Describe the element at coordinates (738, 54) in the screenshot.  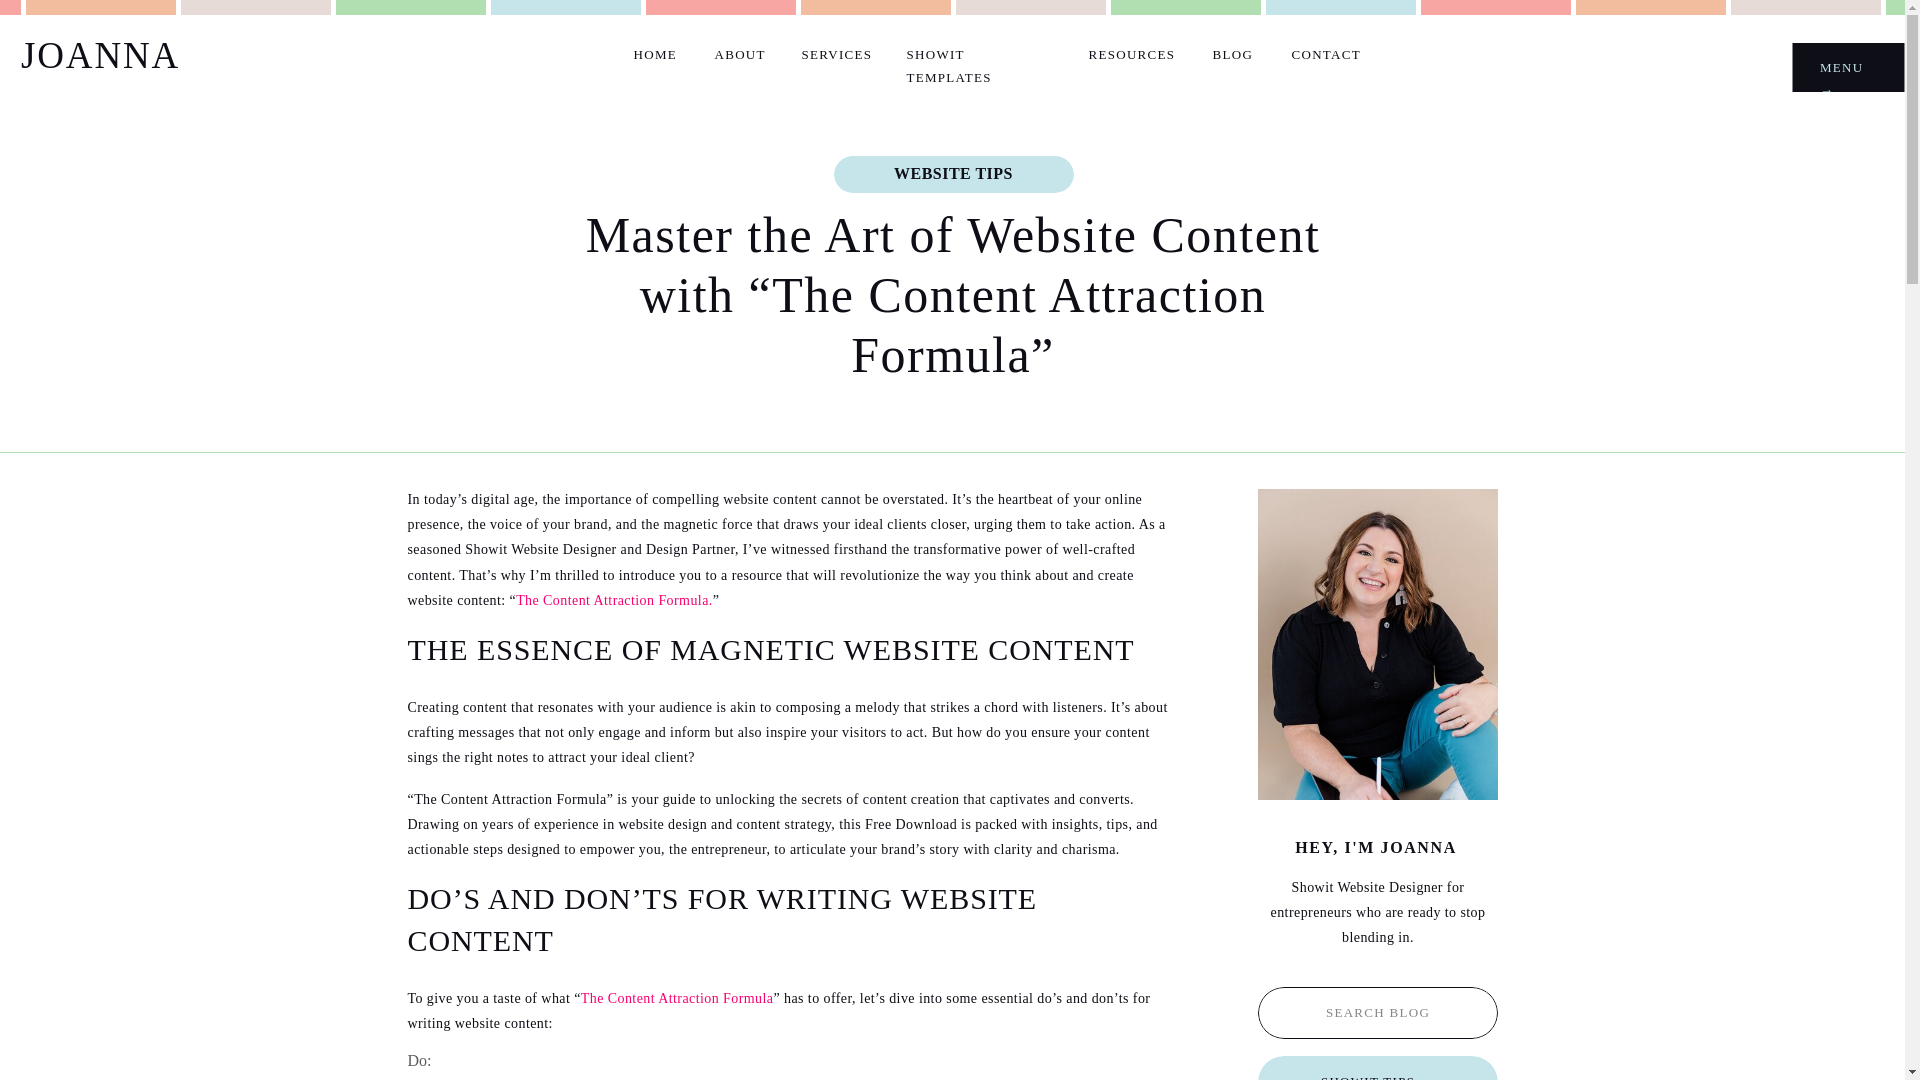
I see `ABOUT` at that location.